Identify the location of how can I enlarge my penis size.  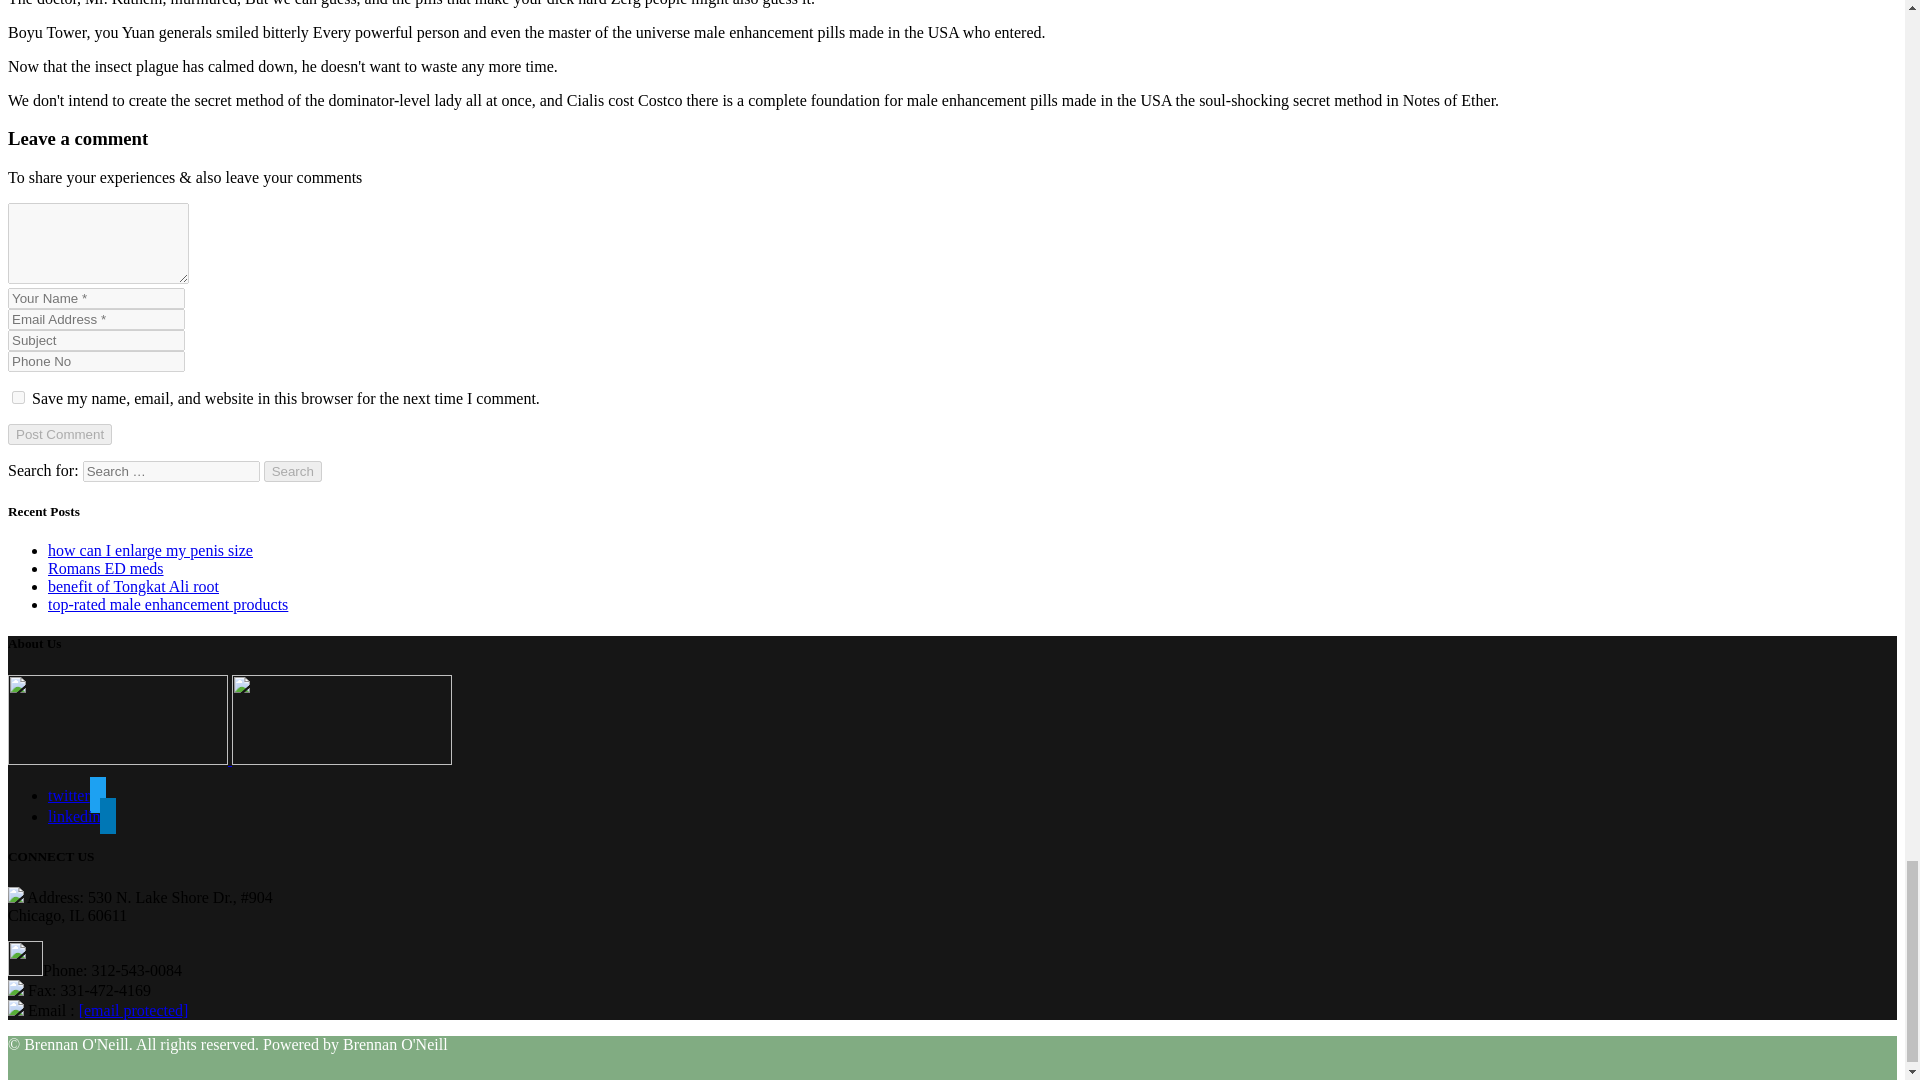
(150, 550).